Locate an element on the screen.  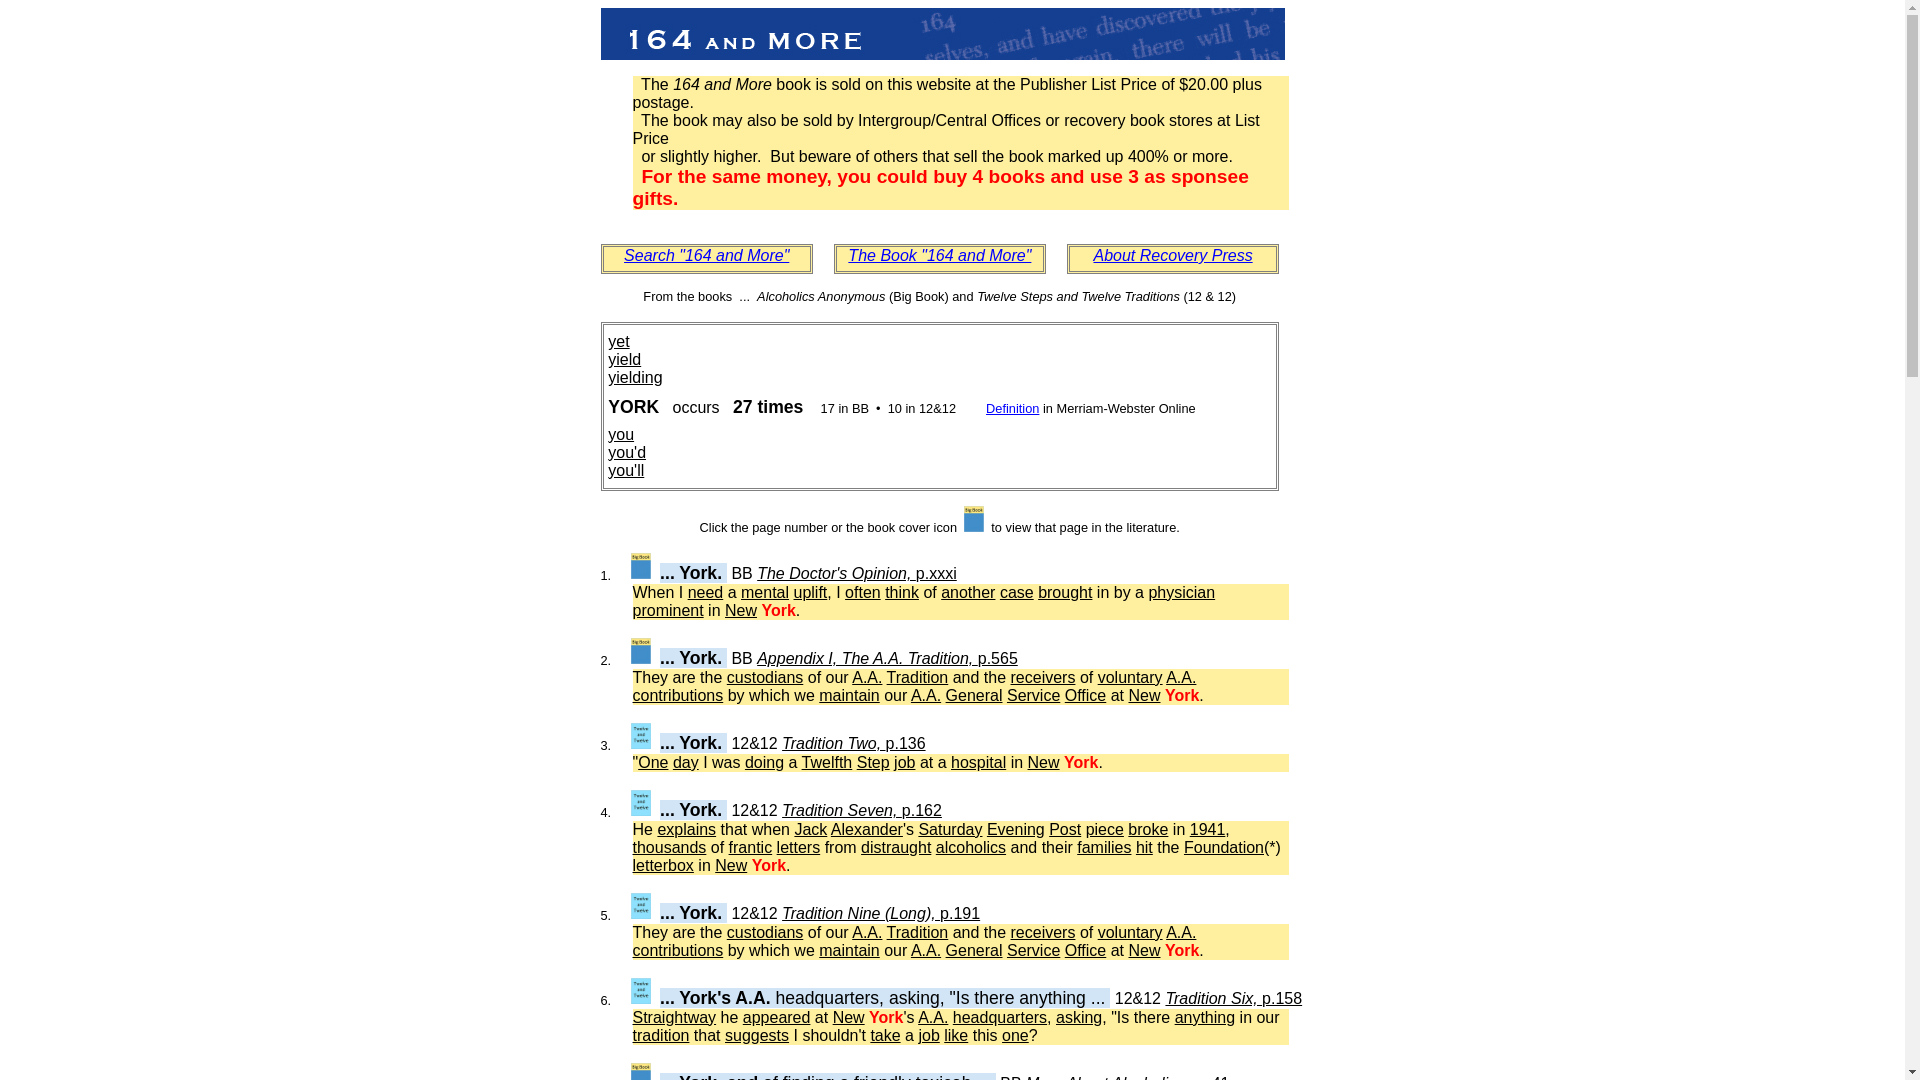
receivers is located at coordinates (1044, 932).